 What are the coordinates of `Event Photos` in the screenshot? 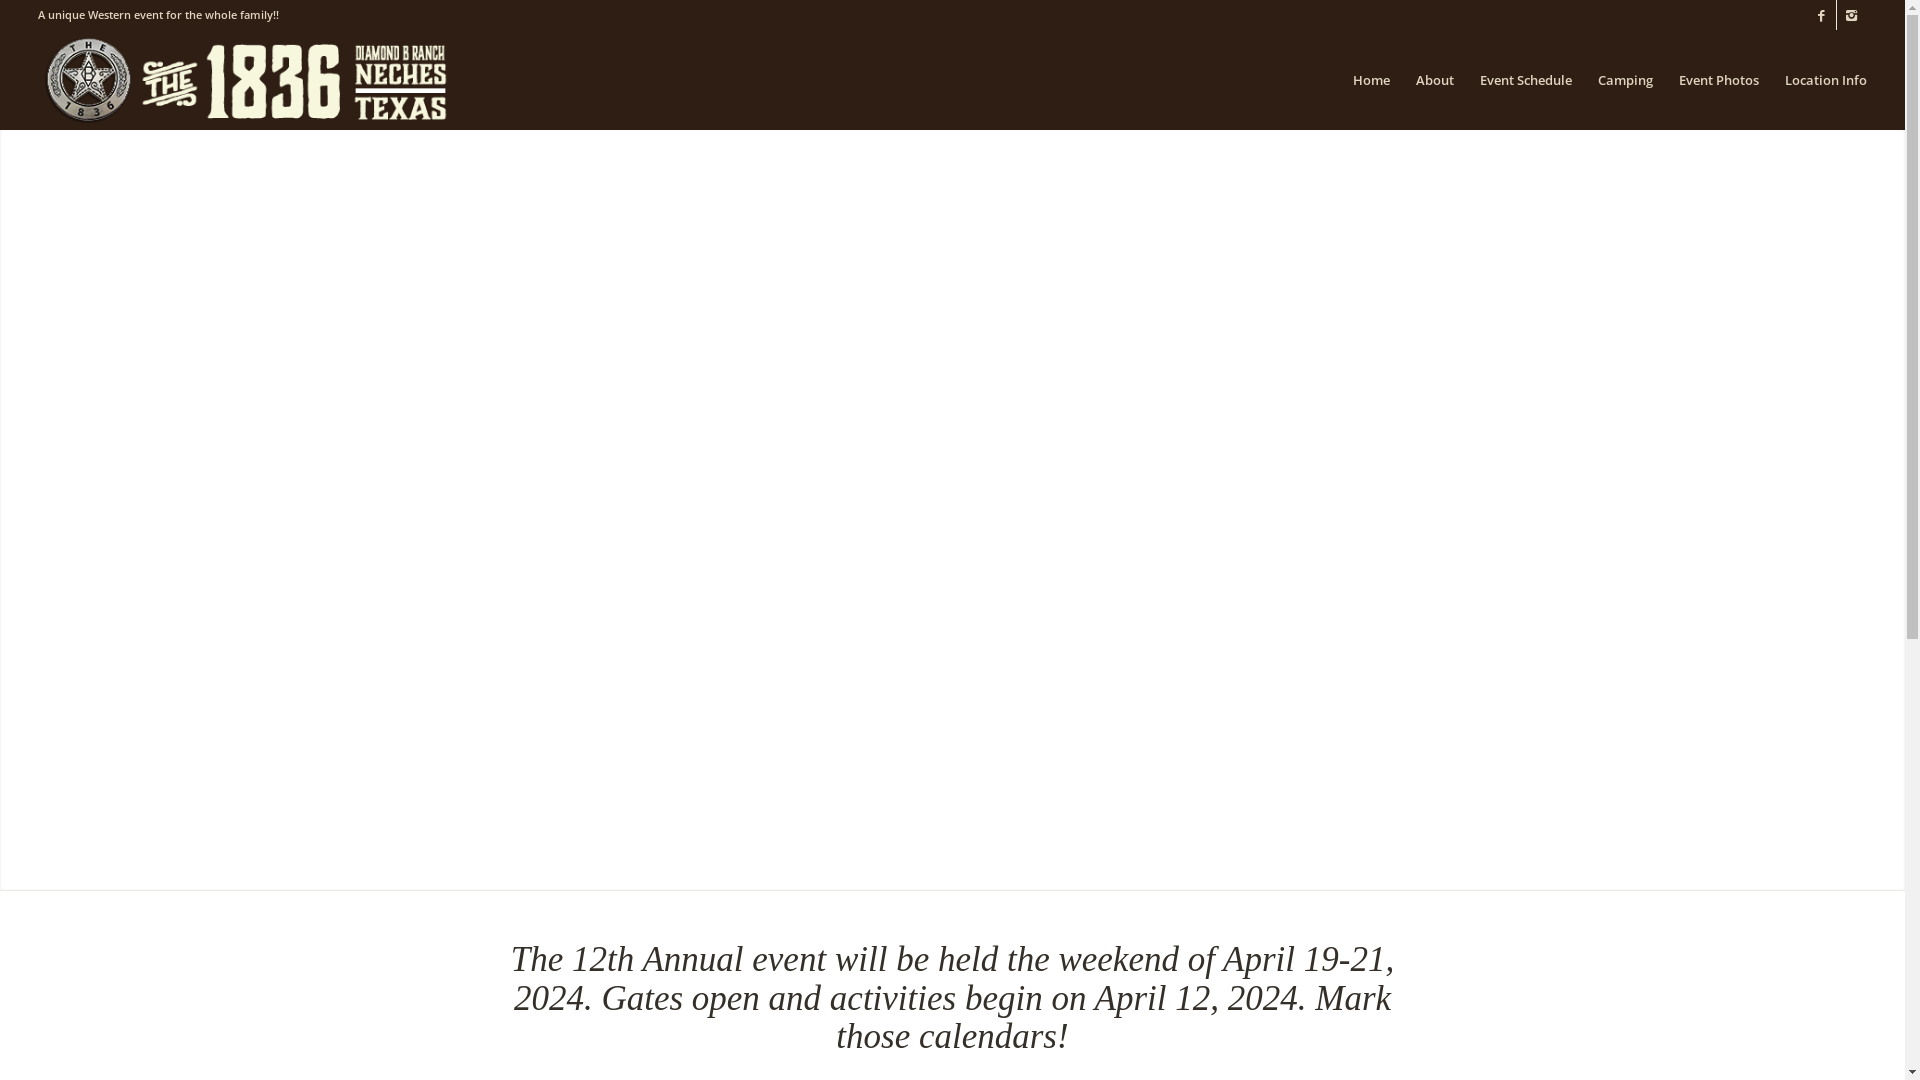 It's located at (1719, 80).